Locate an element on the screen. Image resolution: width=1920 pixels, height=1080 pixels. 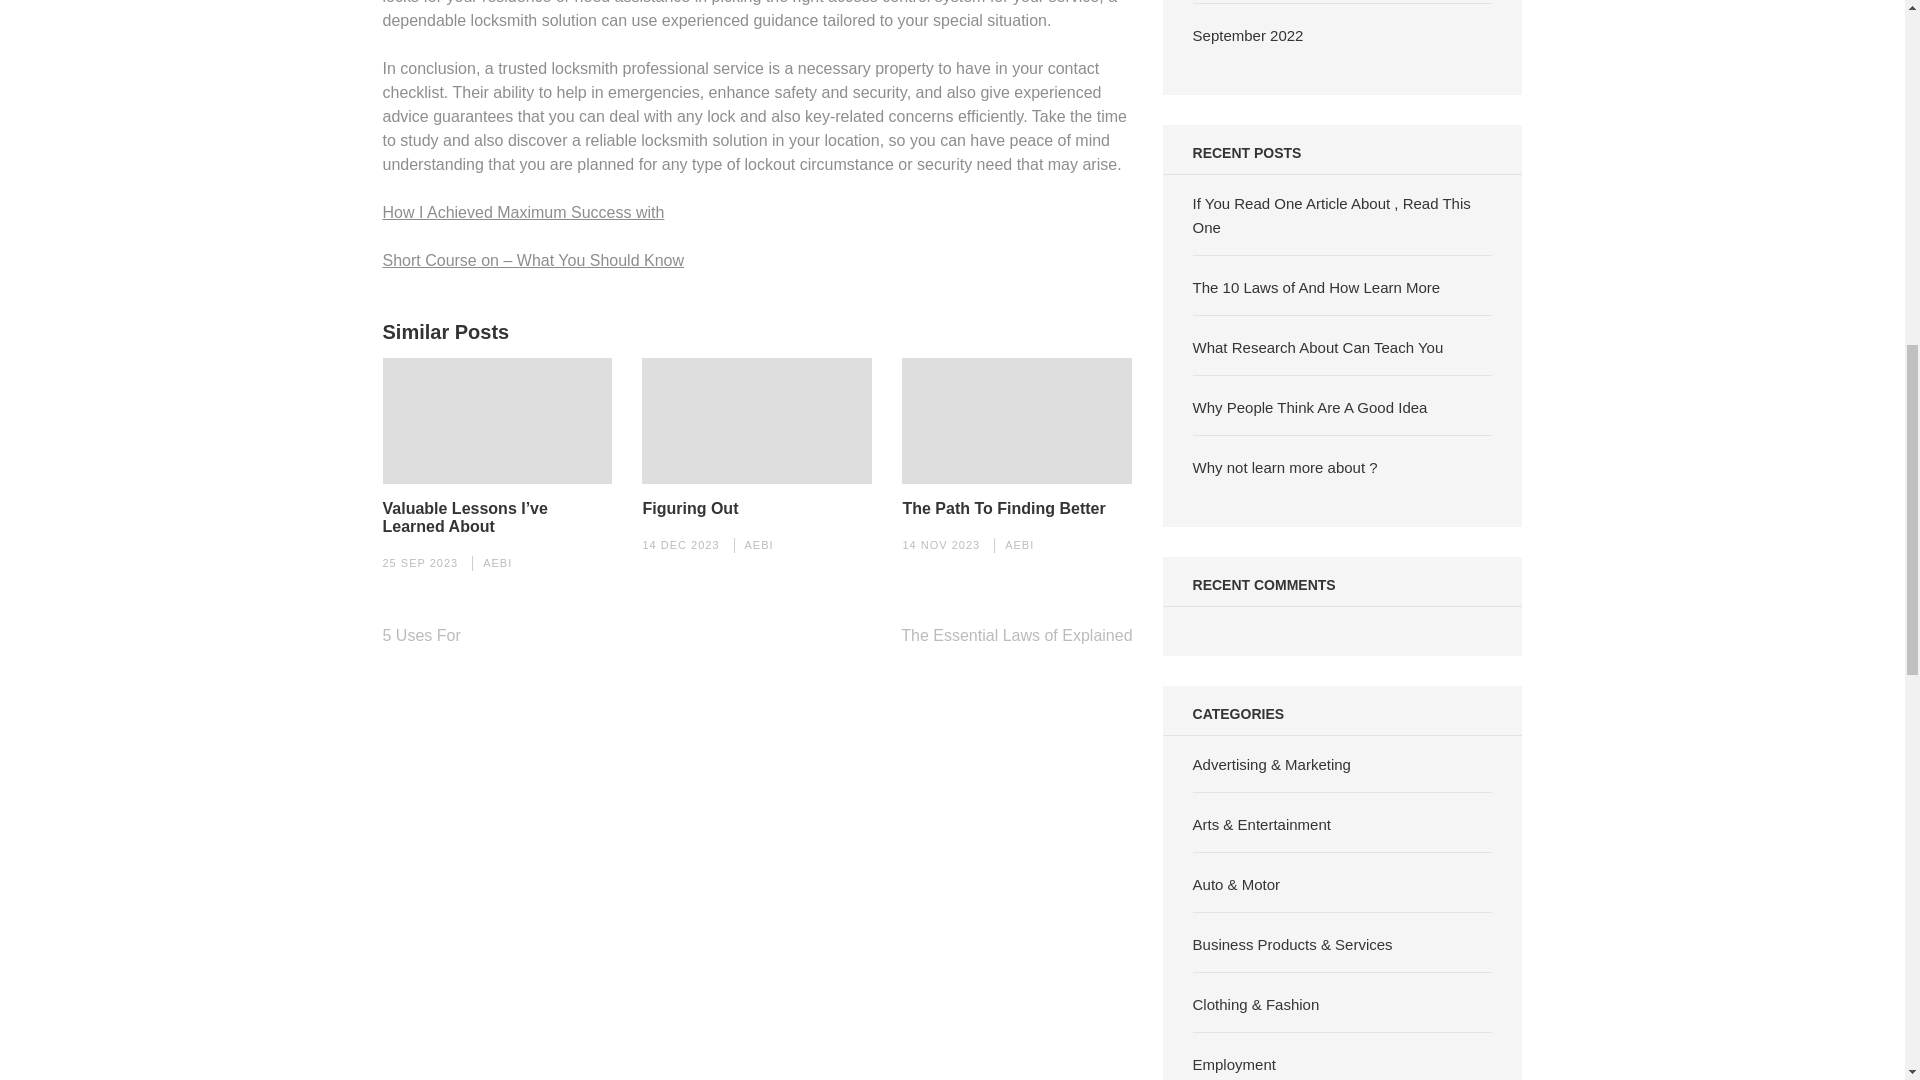
14 NOV 2023 is located at coordinates (940, 544).